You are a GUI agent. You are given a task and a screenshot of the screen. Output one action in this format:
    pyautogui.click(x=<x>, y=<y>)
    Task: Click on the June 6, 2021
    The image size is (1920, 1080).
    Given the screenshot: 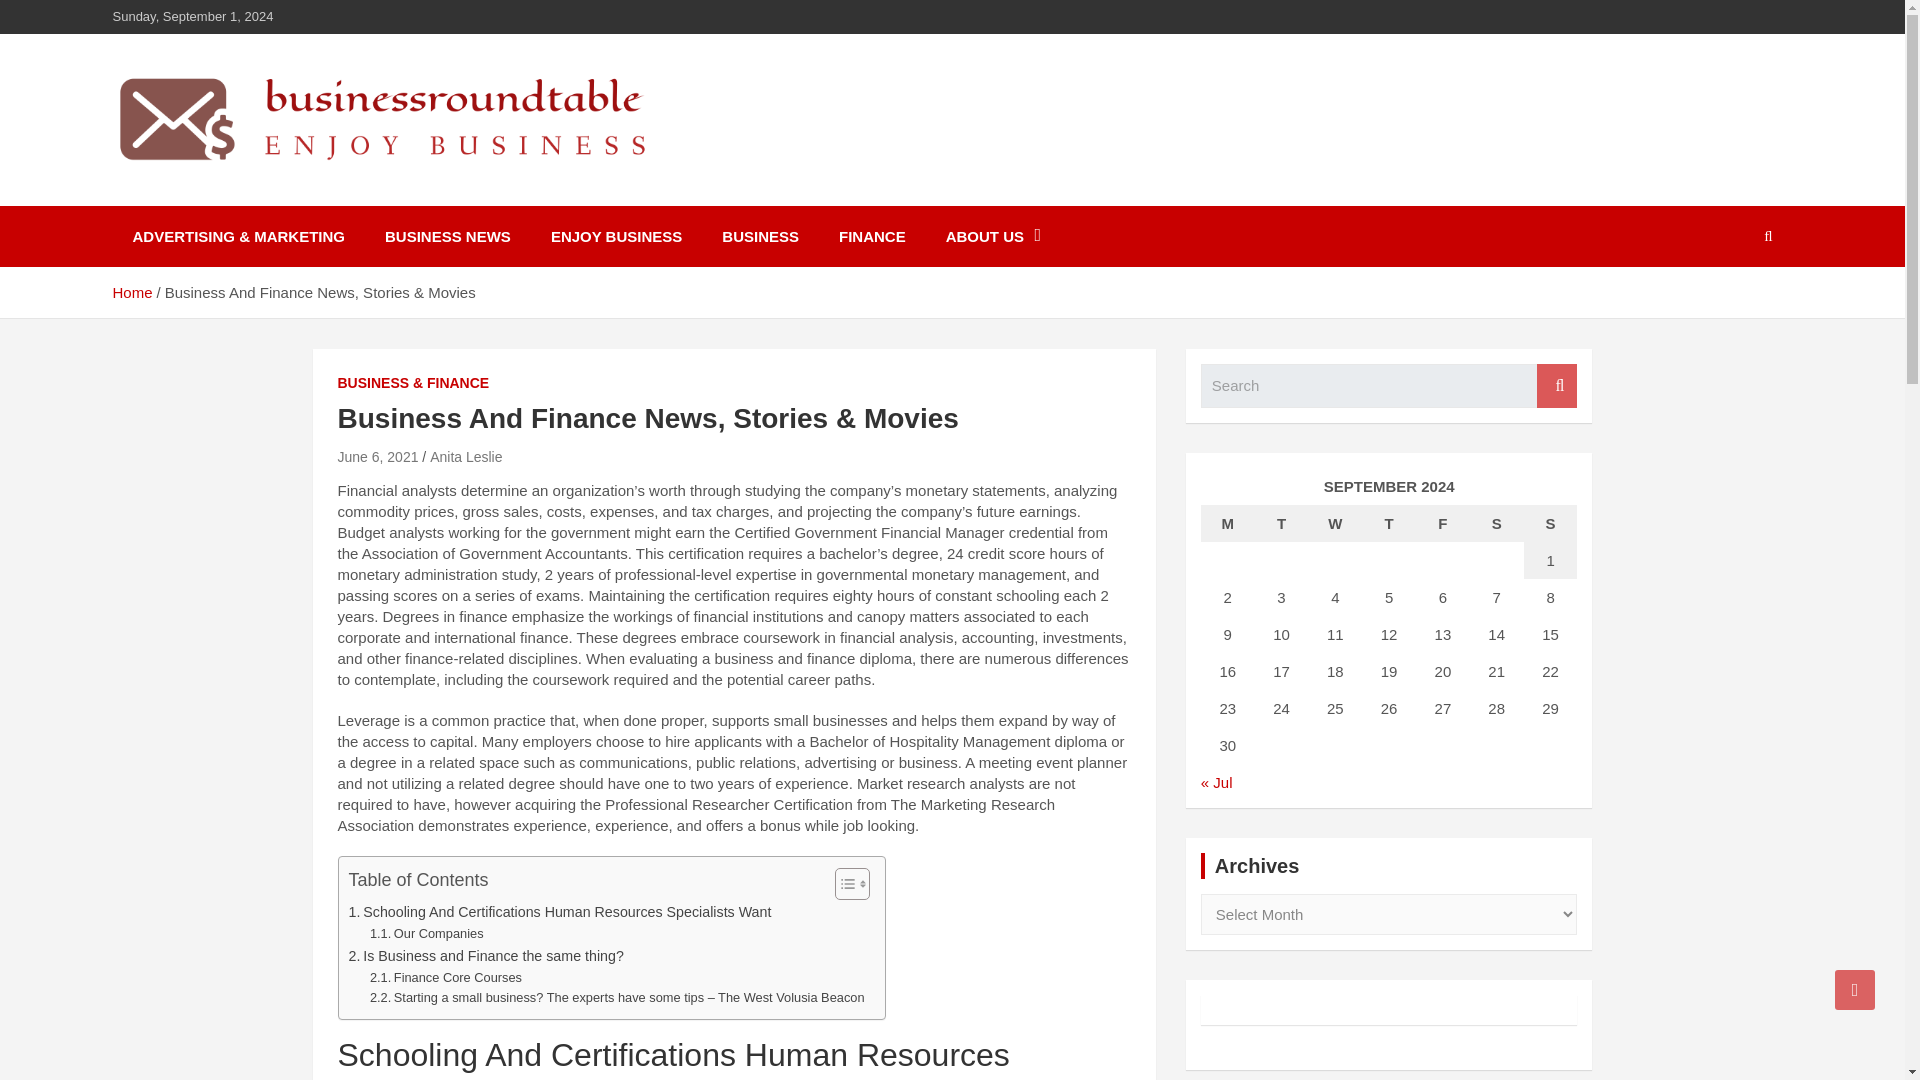 What is the action you would take?
    pyautogui.click(x=378, y=457)
    